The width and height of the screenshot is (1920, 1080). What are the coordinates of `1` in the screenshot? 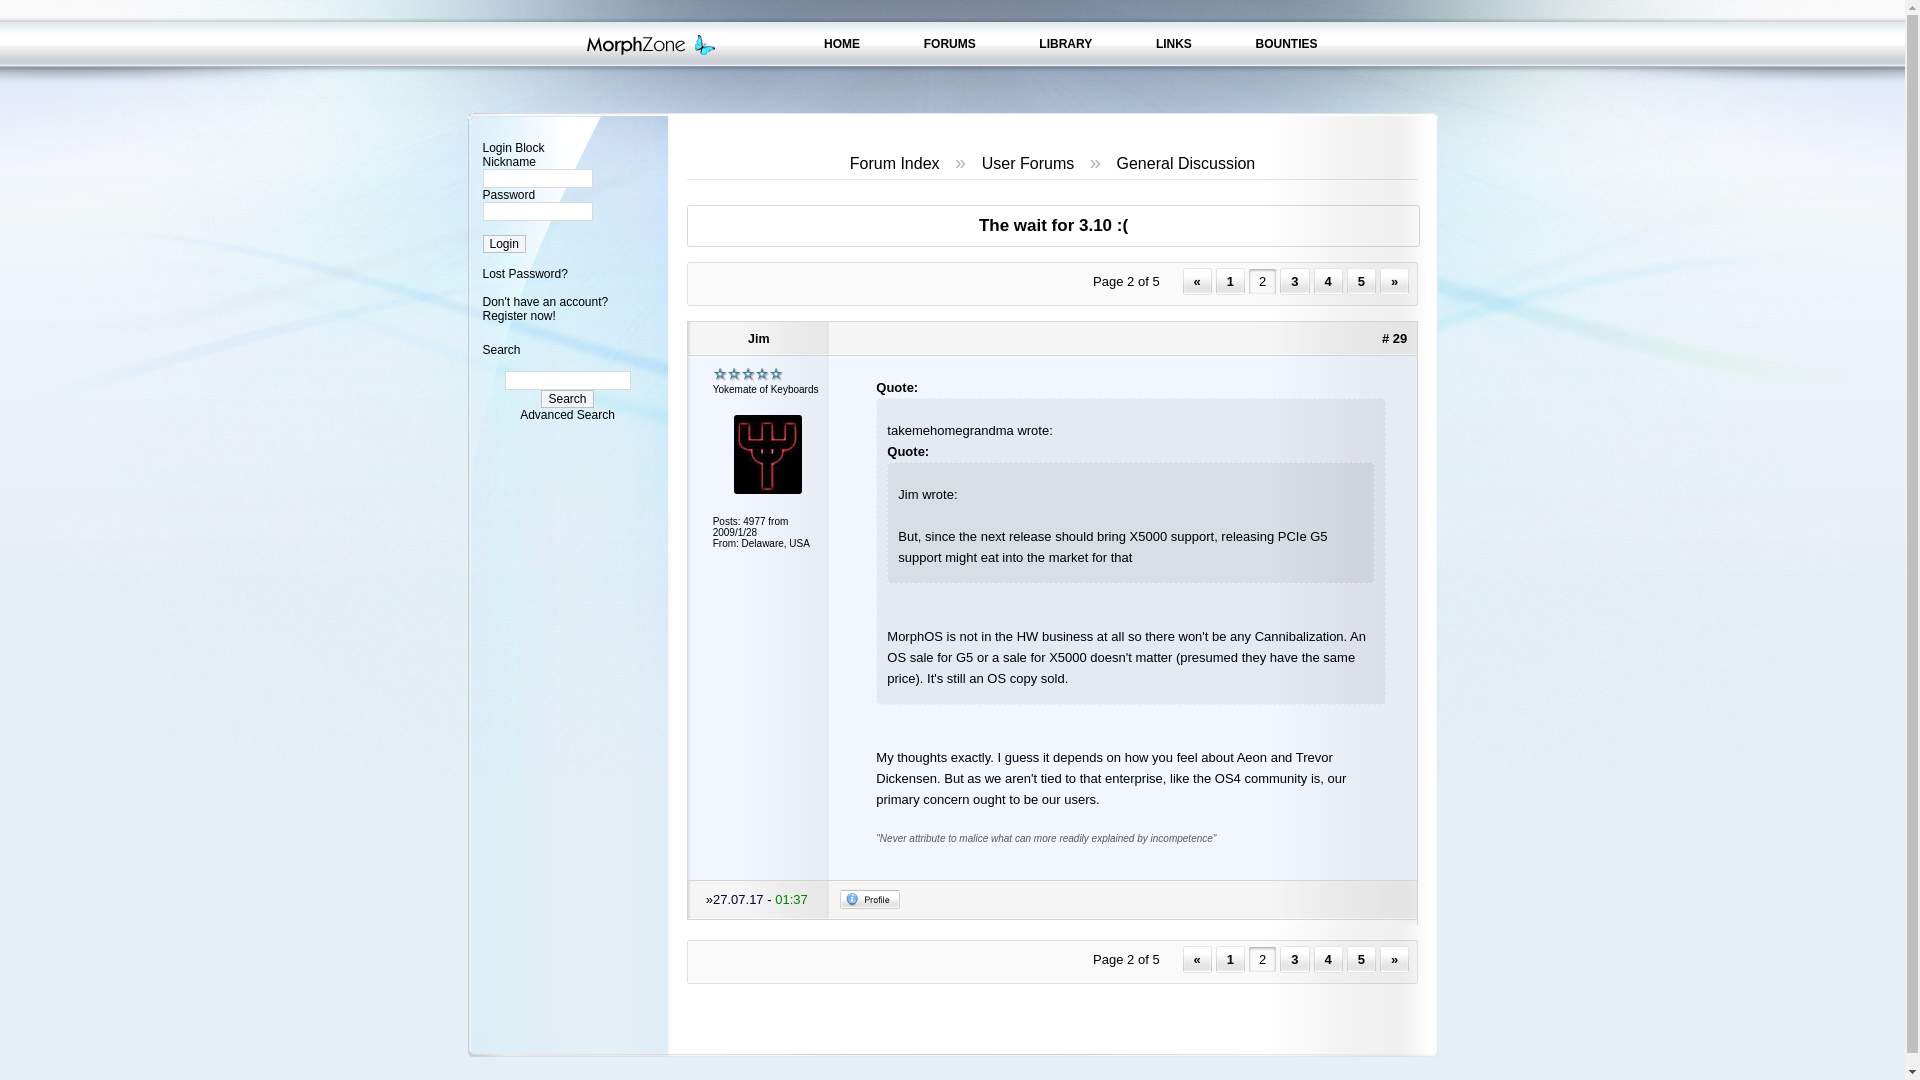 It's located at (1230, 280).